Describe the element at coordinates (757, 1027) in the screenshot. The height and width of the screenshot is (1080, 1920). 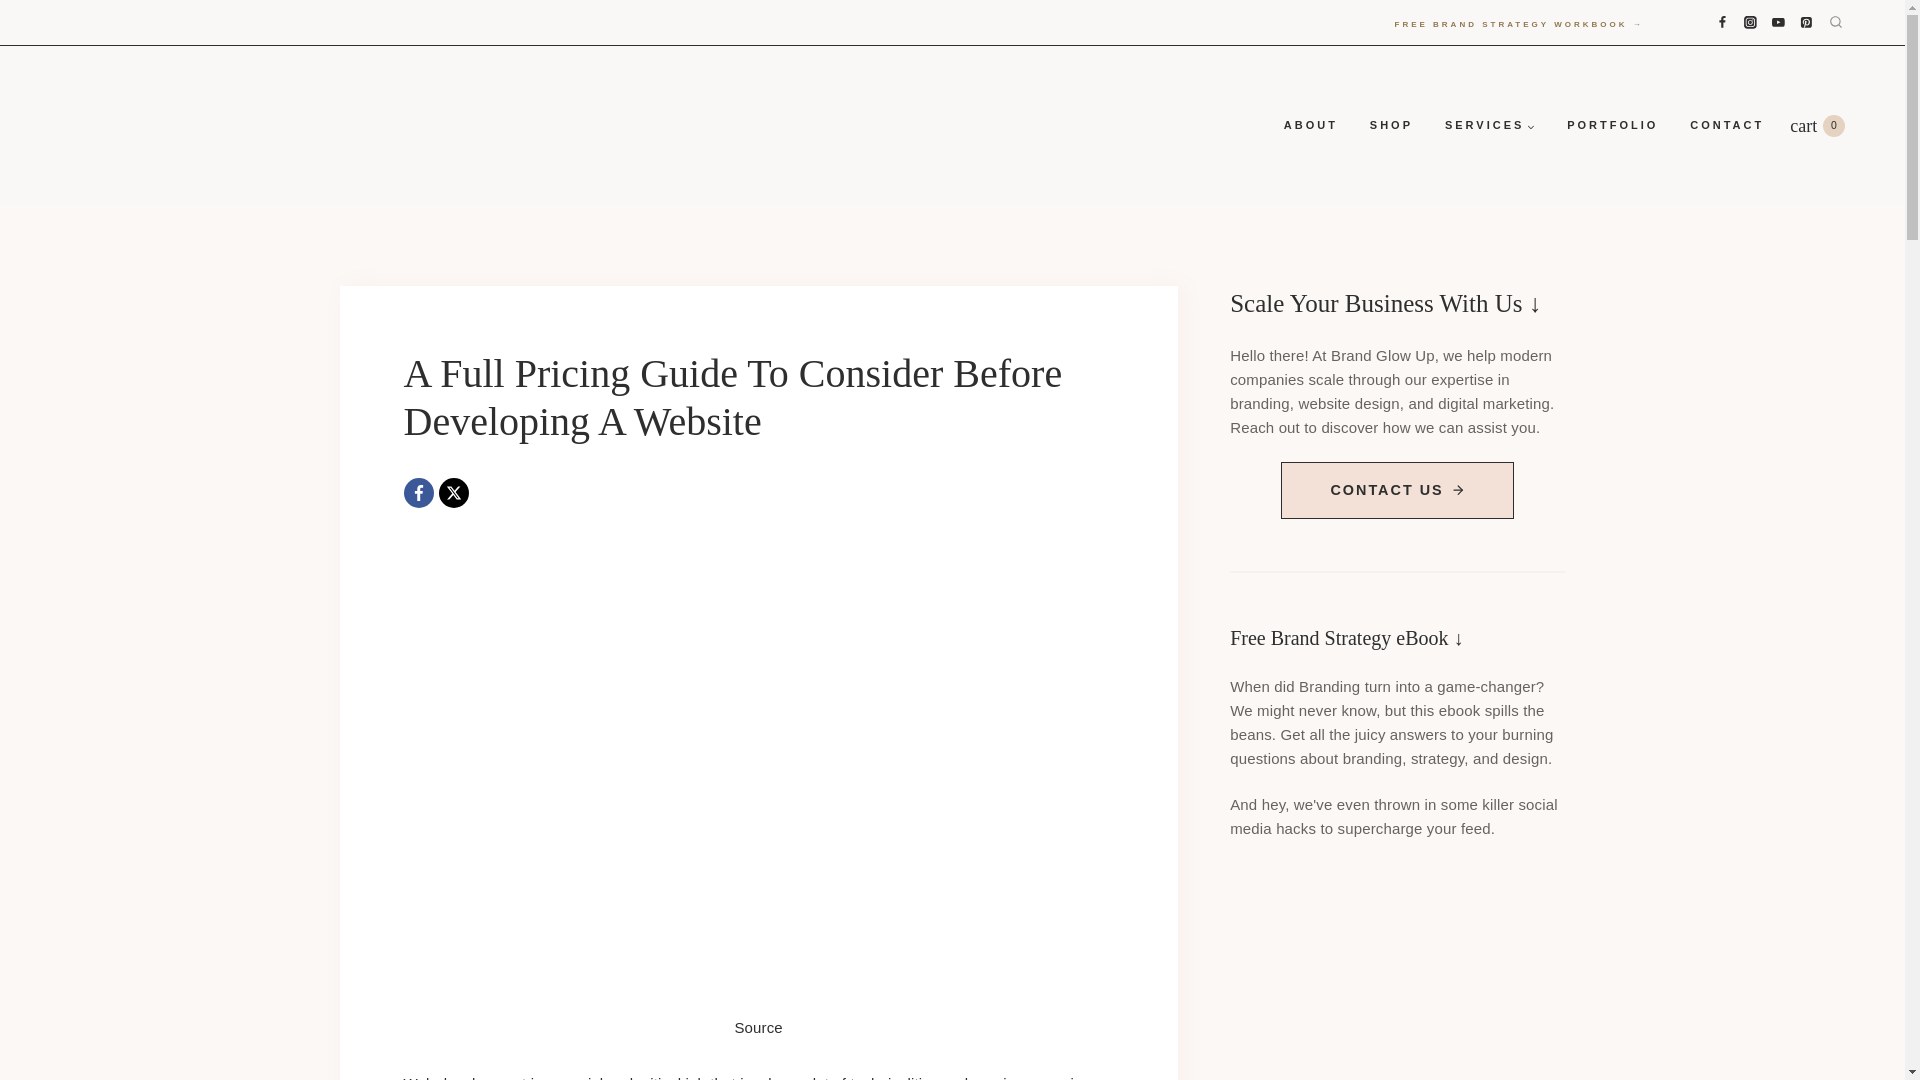
I see `Source` at that location.